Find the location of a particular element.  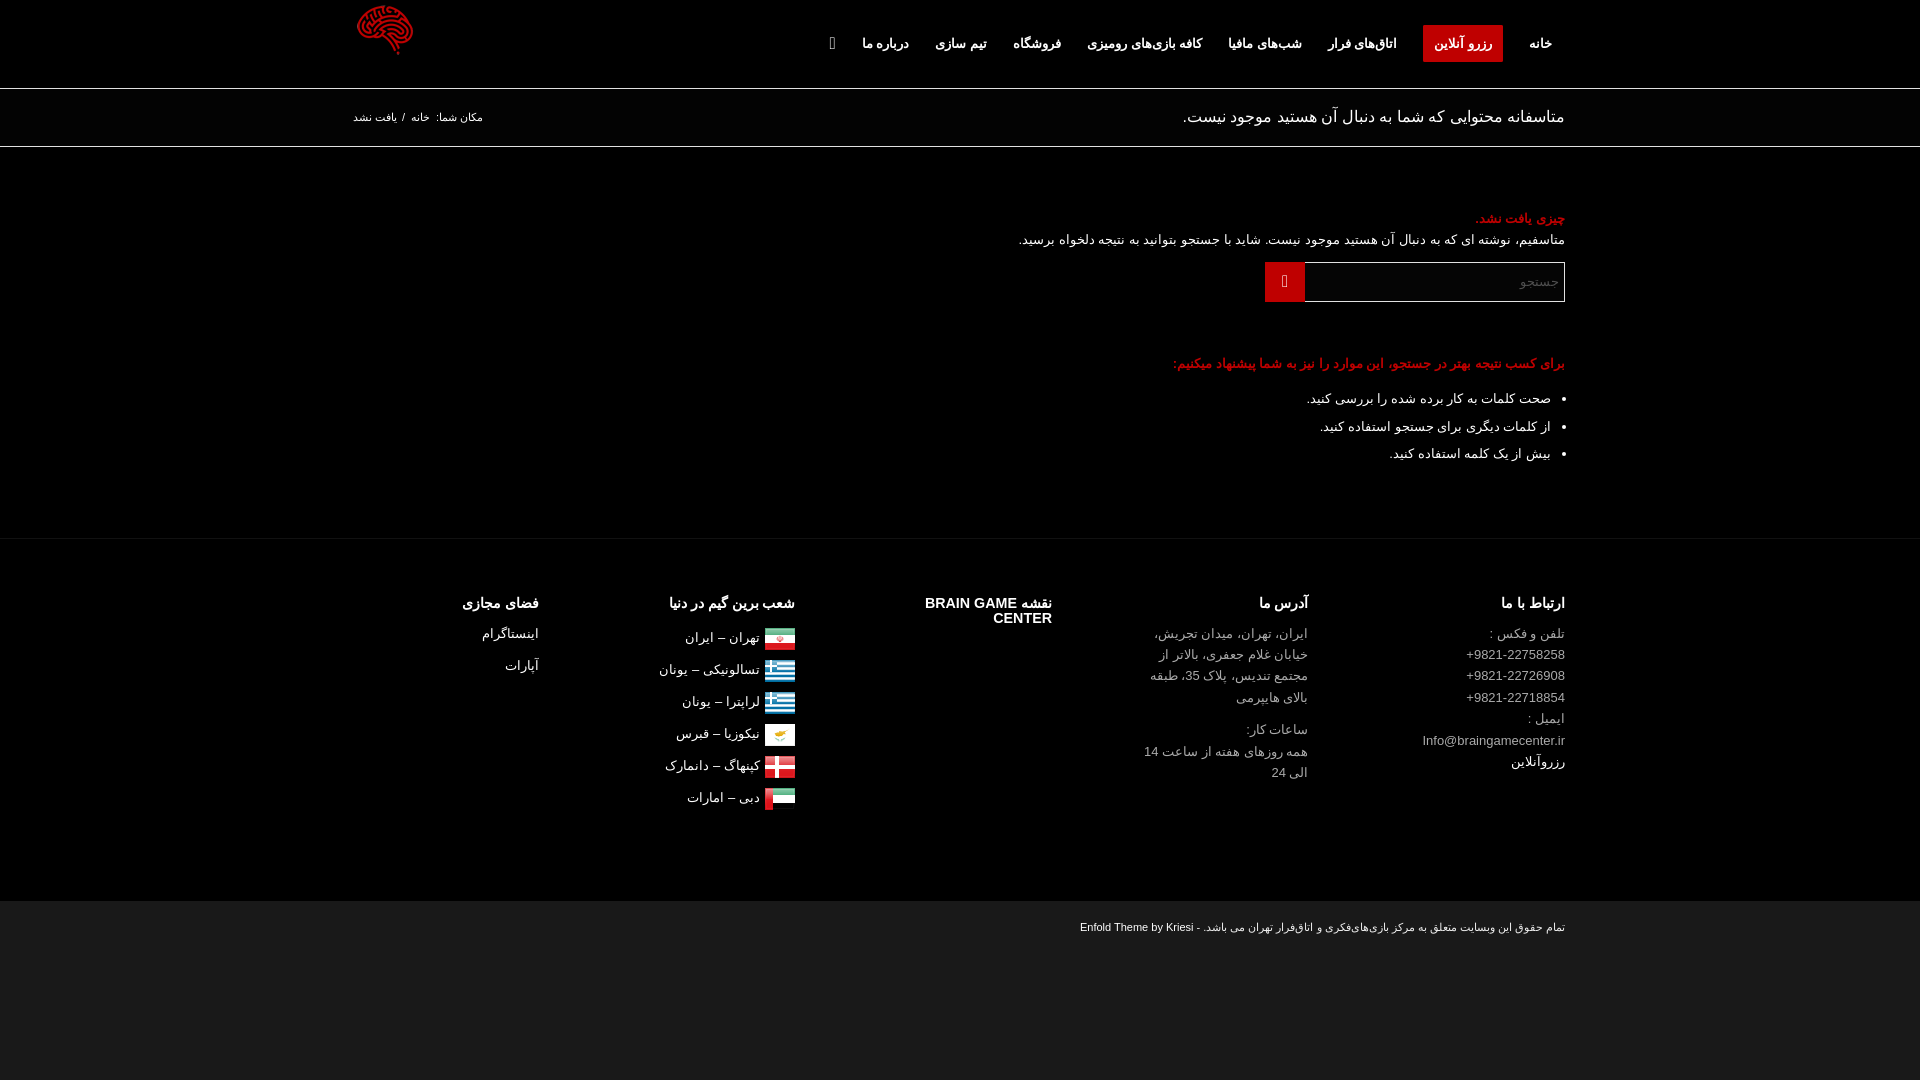

Braingame-Favicon is located at coordinates (384, 30).